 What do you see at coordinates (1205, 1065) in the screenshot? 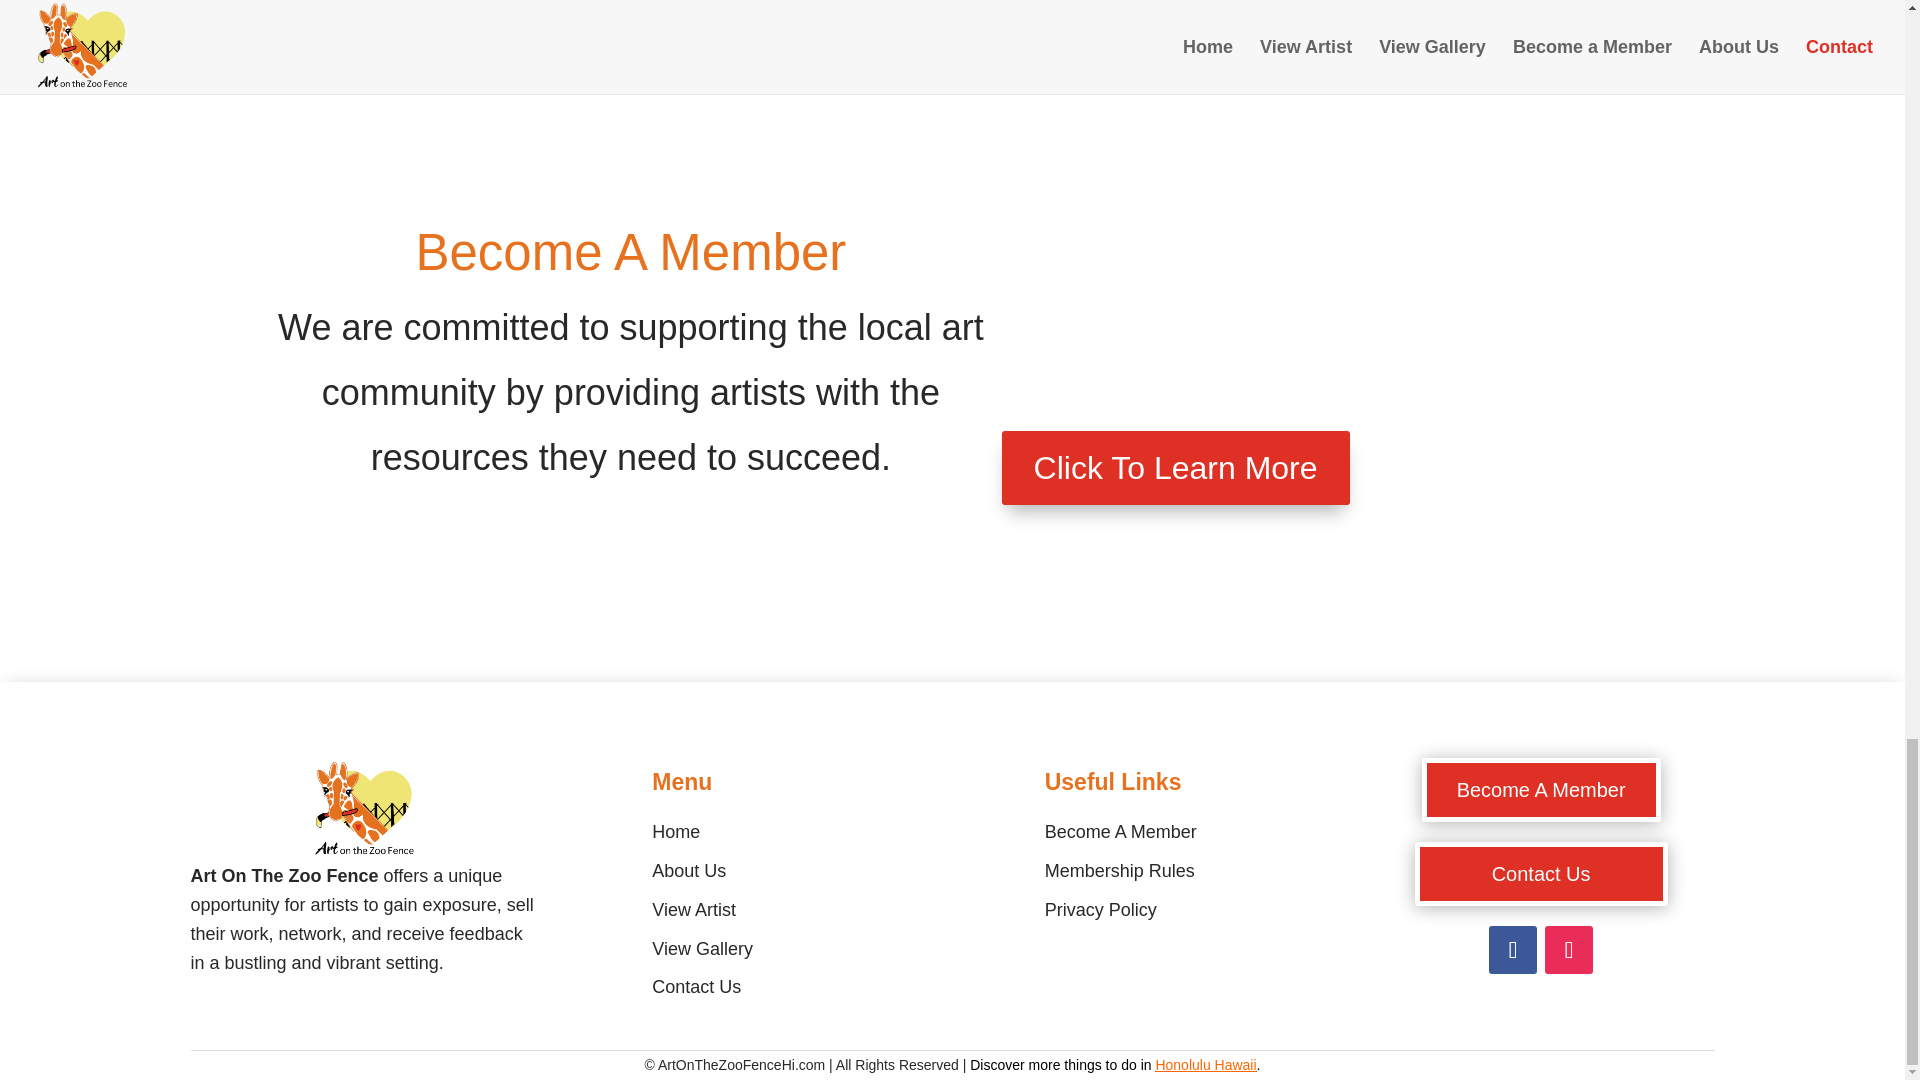
I see `Honolulu Hawaii` at bounding box center [1205, 1065].